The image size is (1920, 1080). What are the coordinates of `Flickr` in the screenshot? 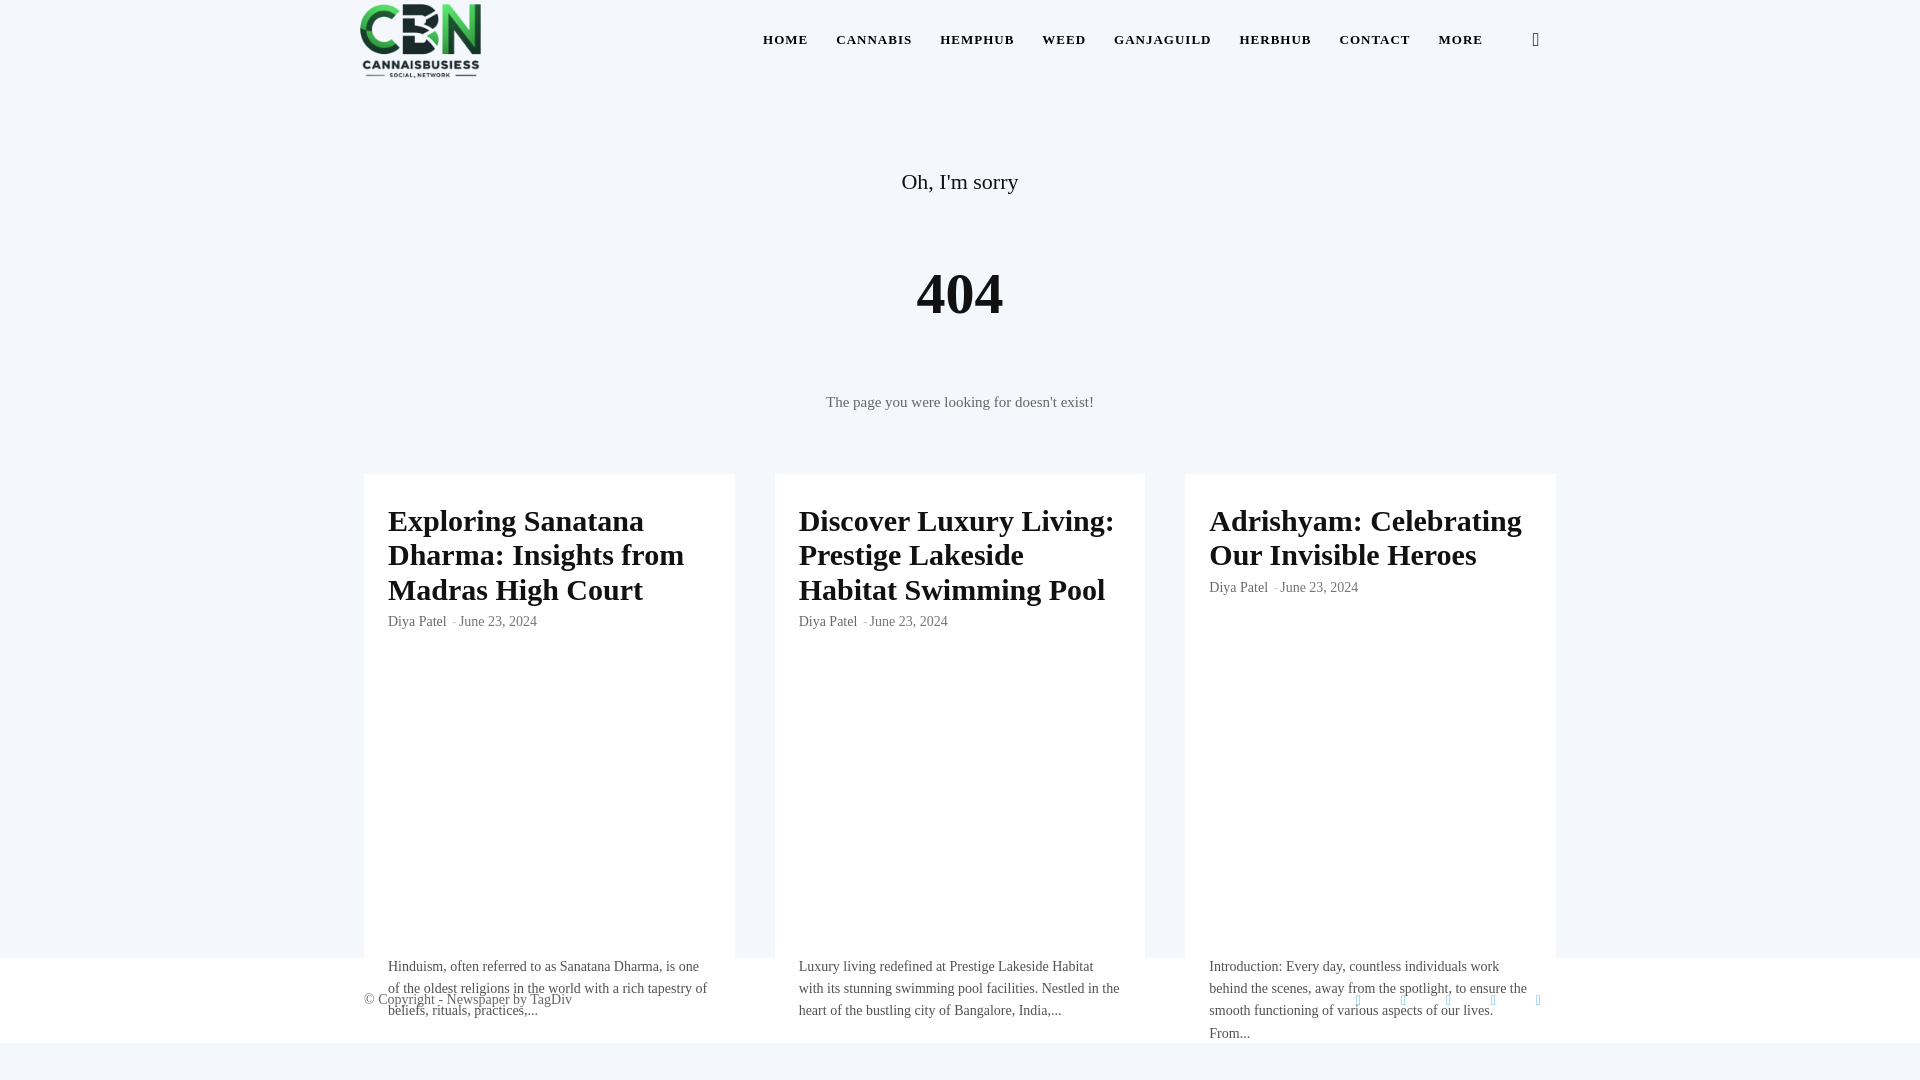 It's located at (1403, 1000).